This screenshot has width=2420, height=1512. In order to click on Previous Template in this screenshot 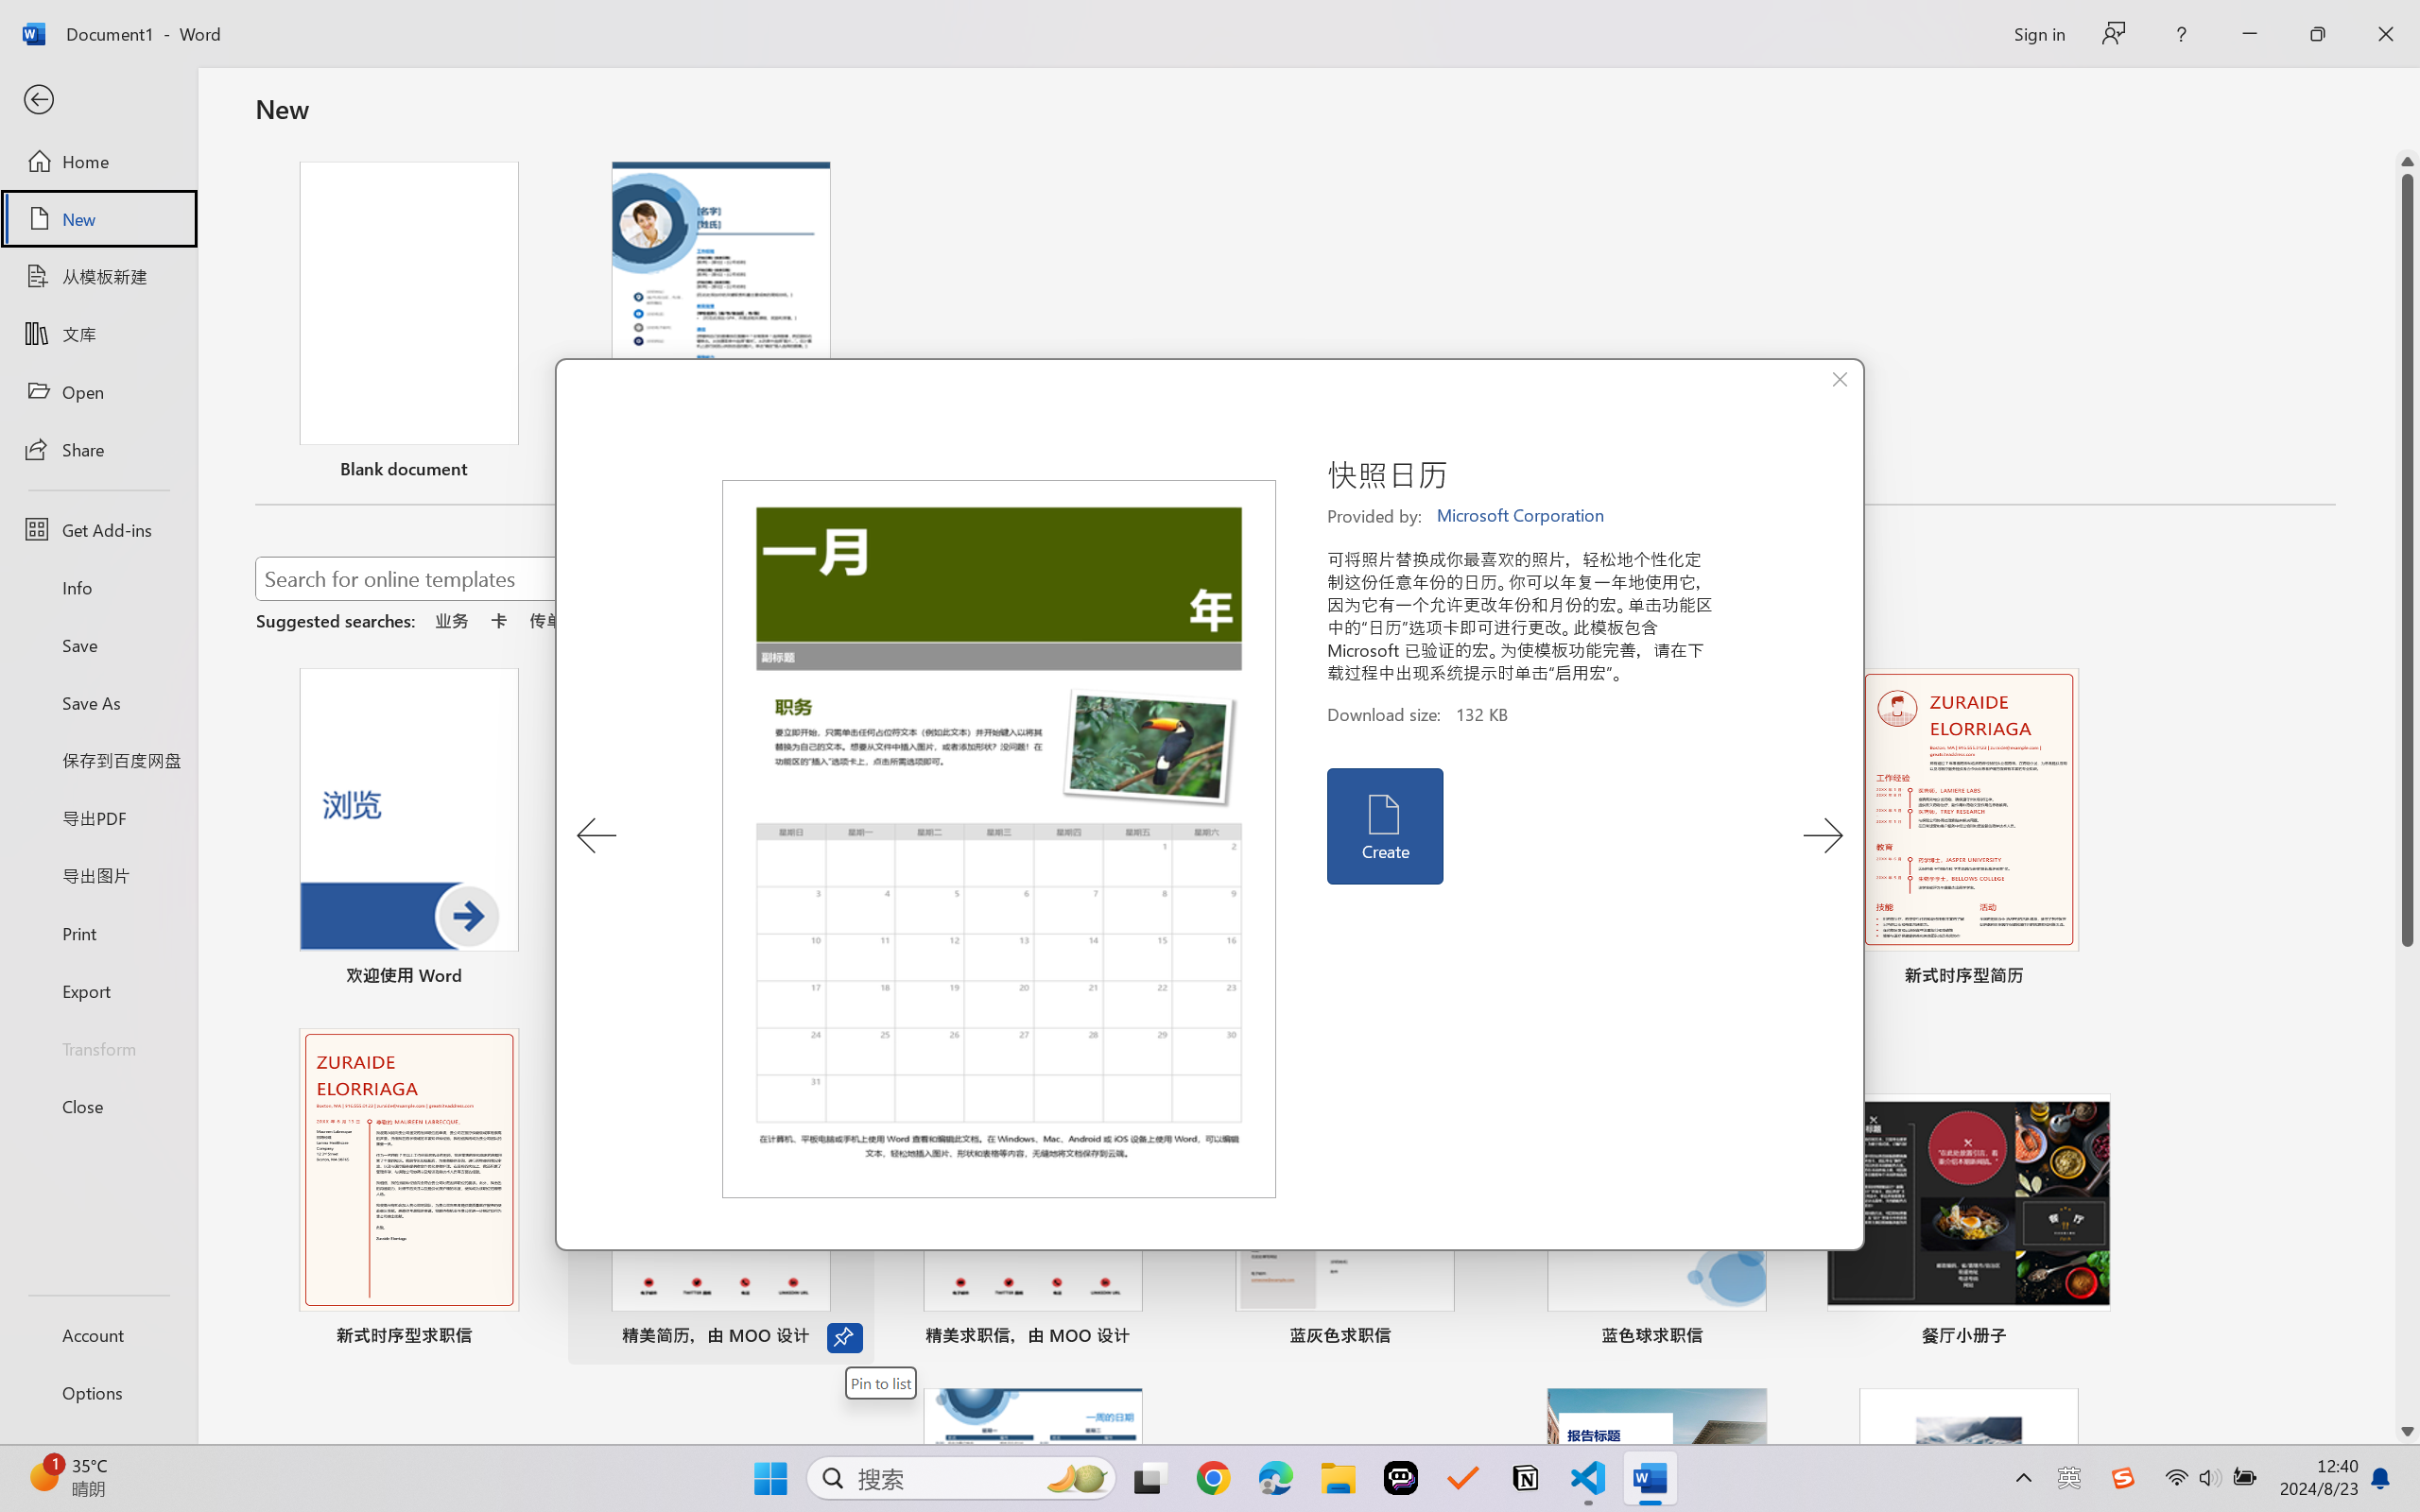, I will do `click(596, 835)`.